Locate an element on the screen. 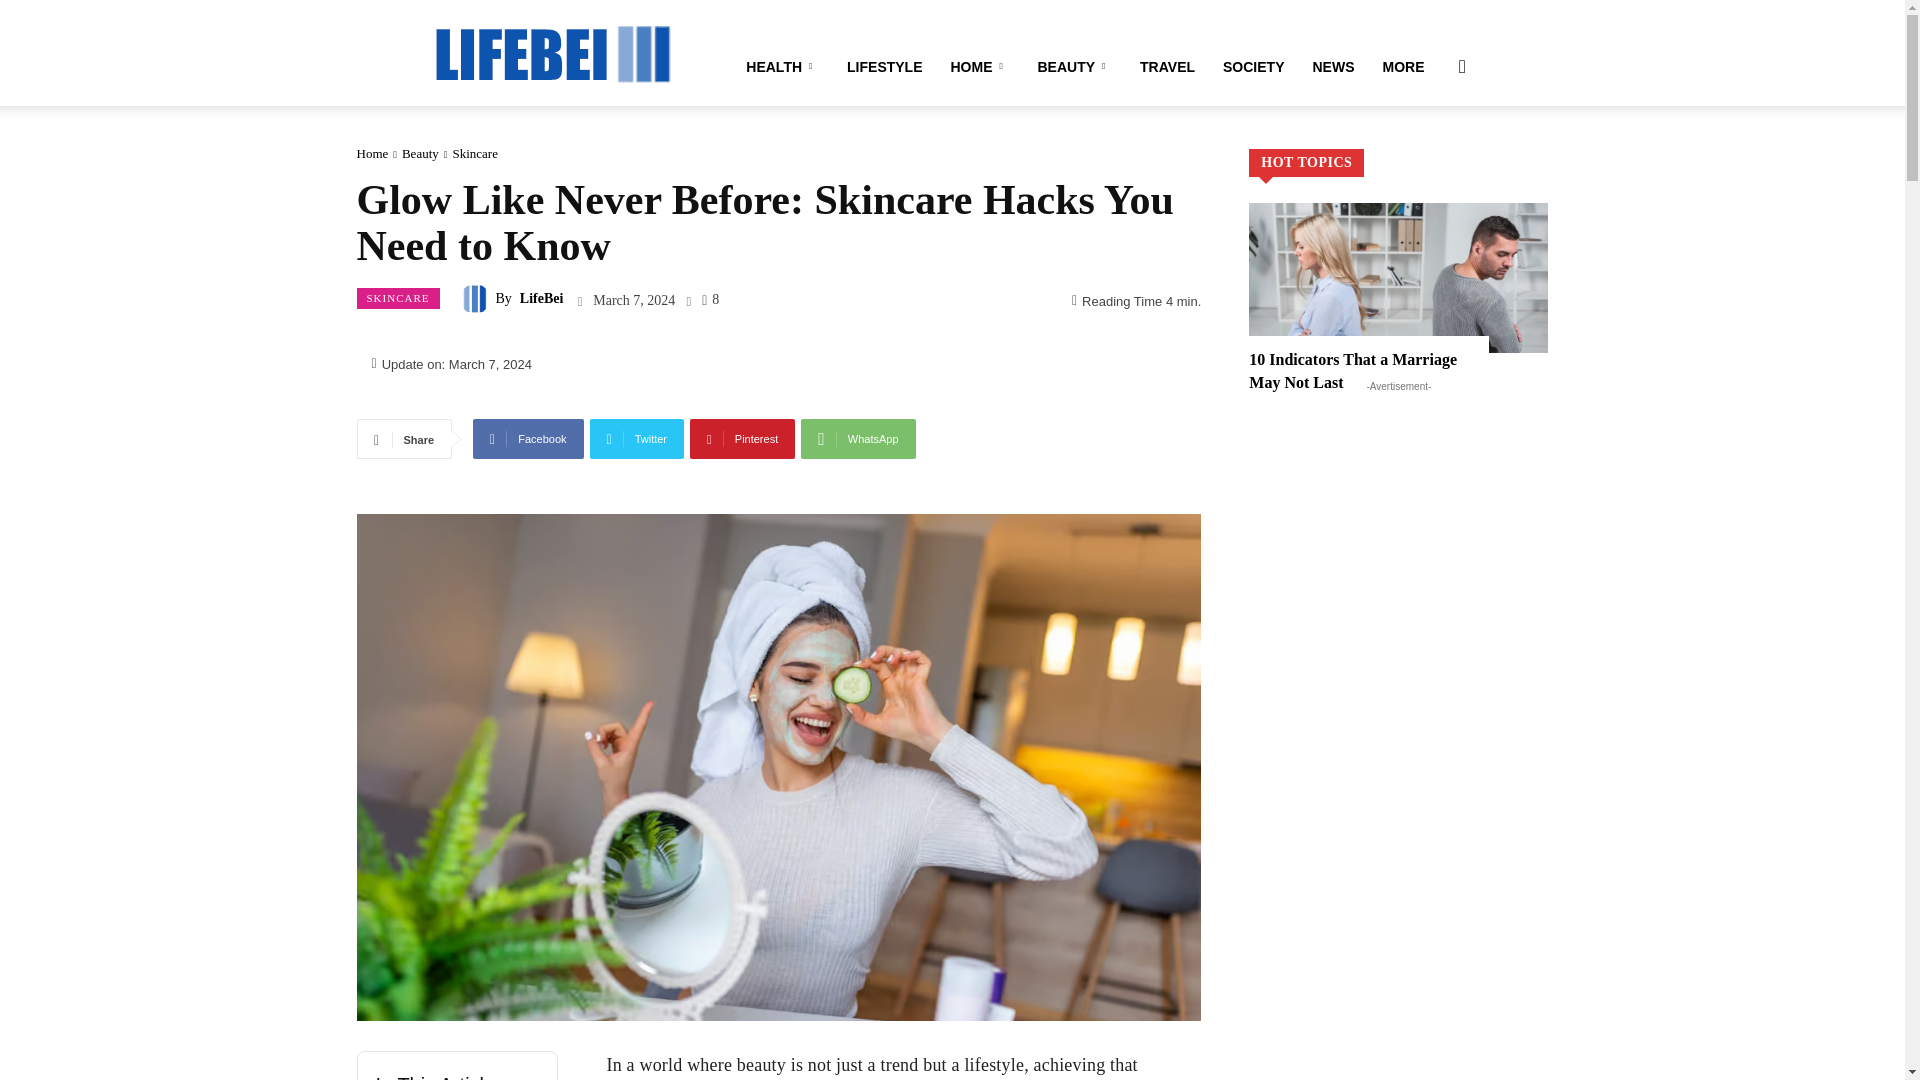 The width and height of the screenshot is (1920, 1080). Search is located at coordinates (1430, 162).